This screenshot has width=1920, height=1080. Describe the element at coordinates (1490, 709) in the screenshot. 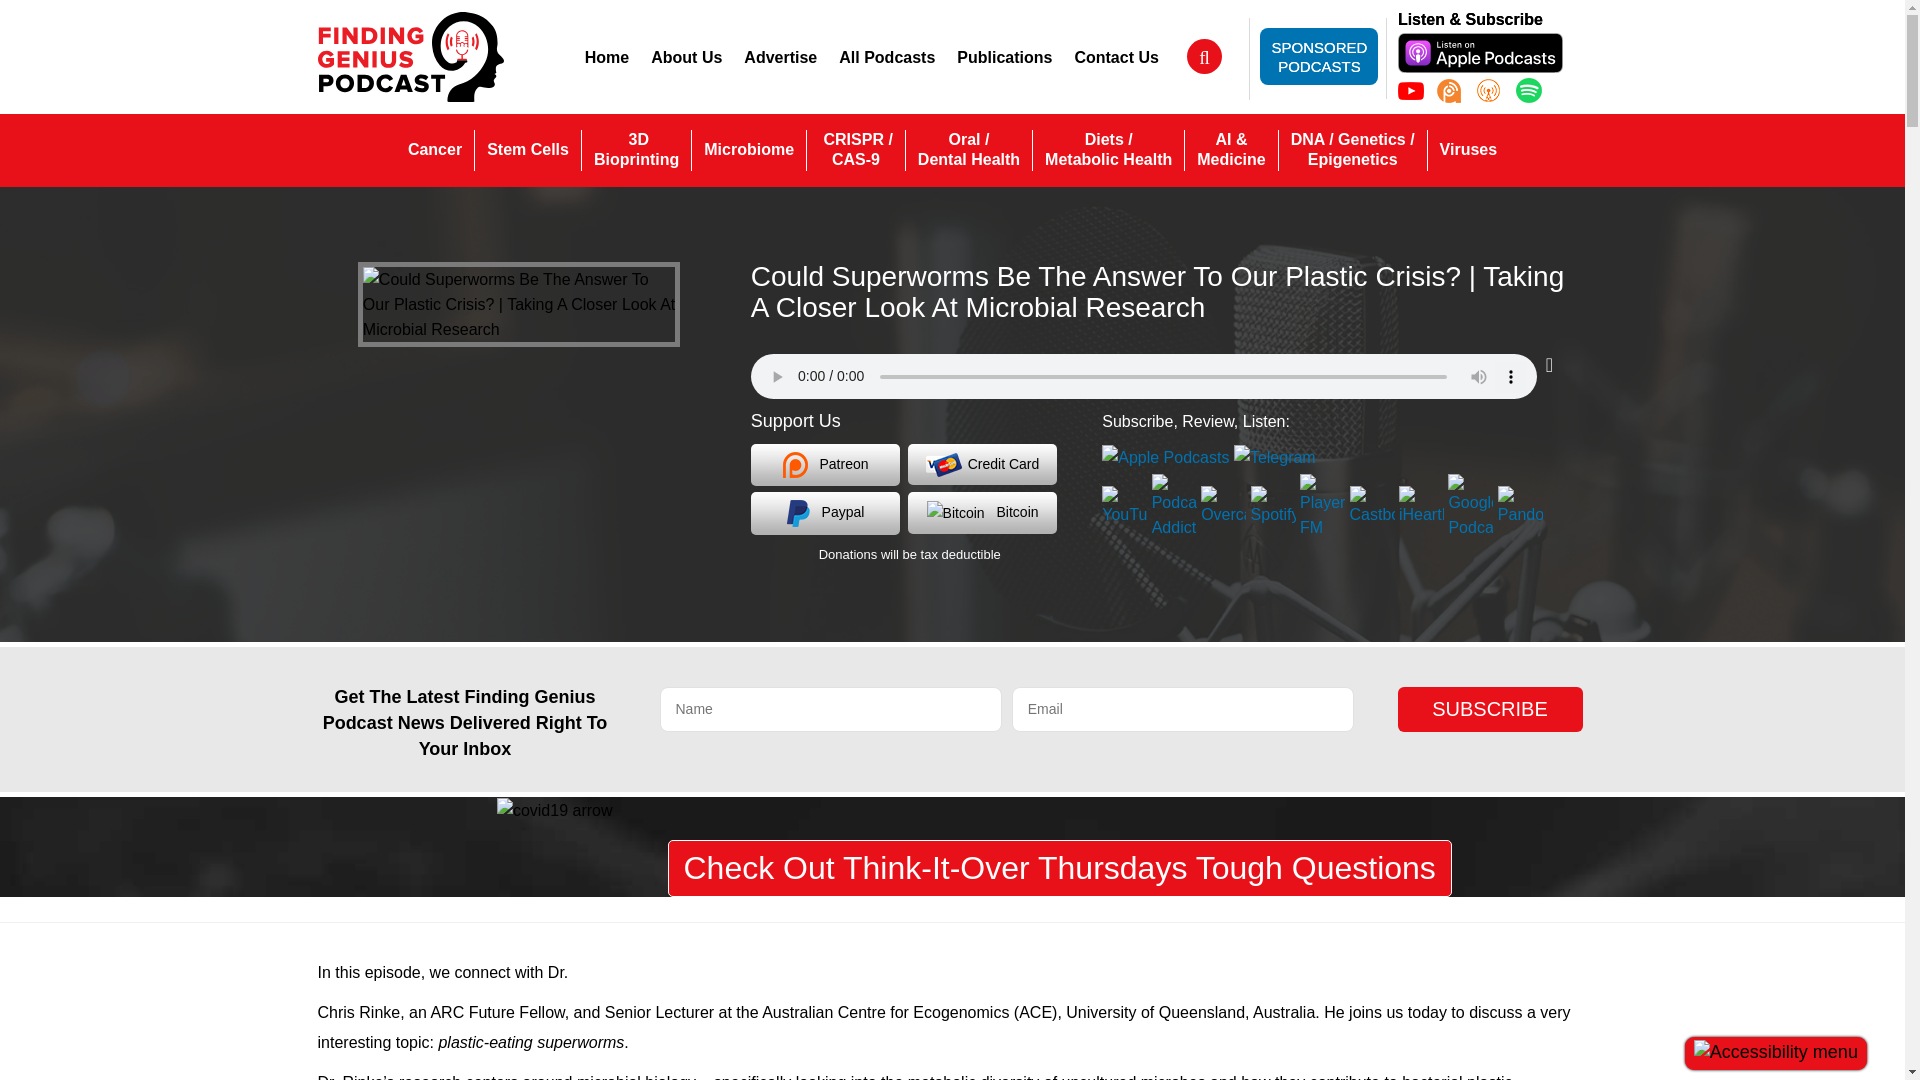

I see `Subscribe` at that location.